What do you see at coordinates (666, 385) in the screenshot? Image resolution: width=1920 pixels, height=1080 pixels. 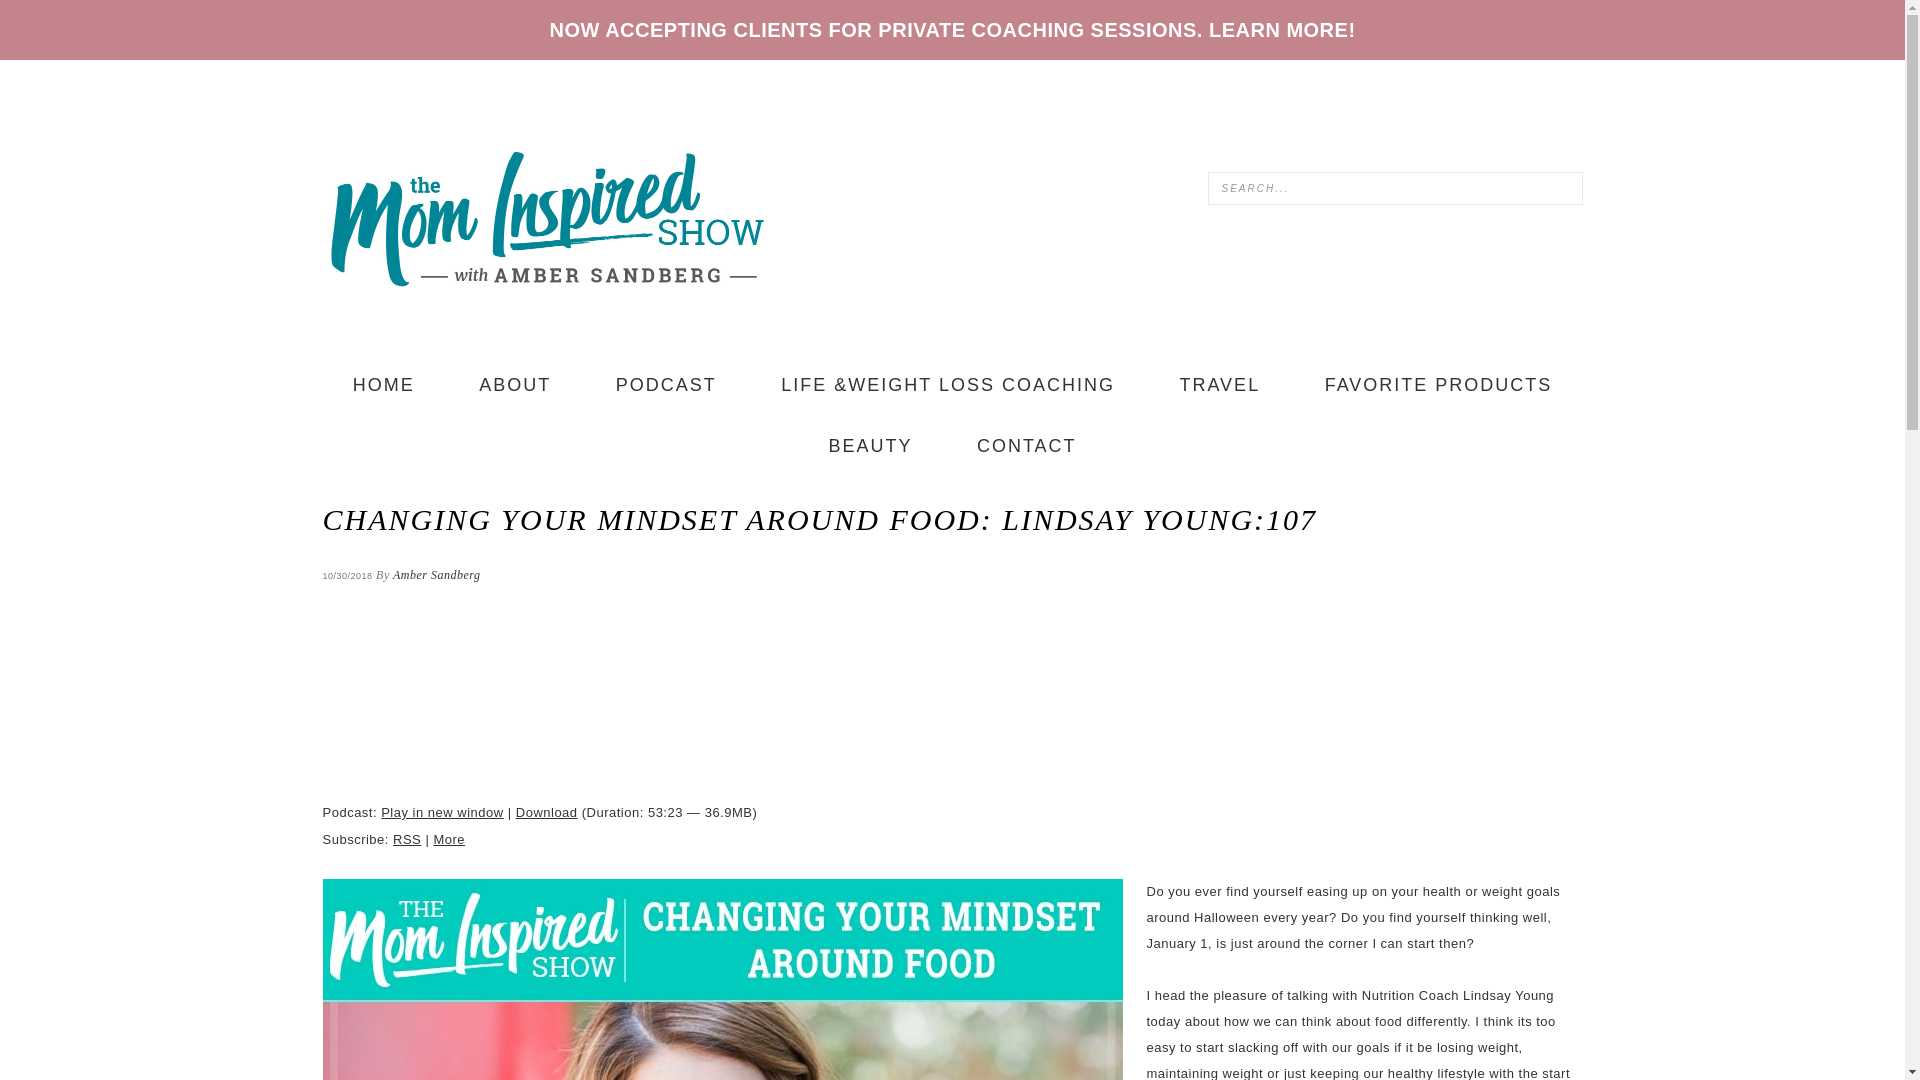 I see `PODCAST` at bounding box center [666, 385].